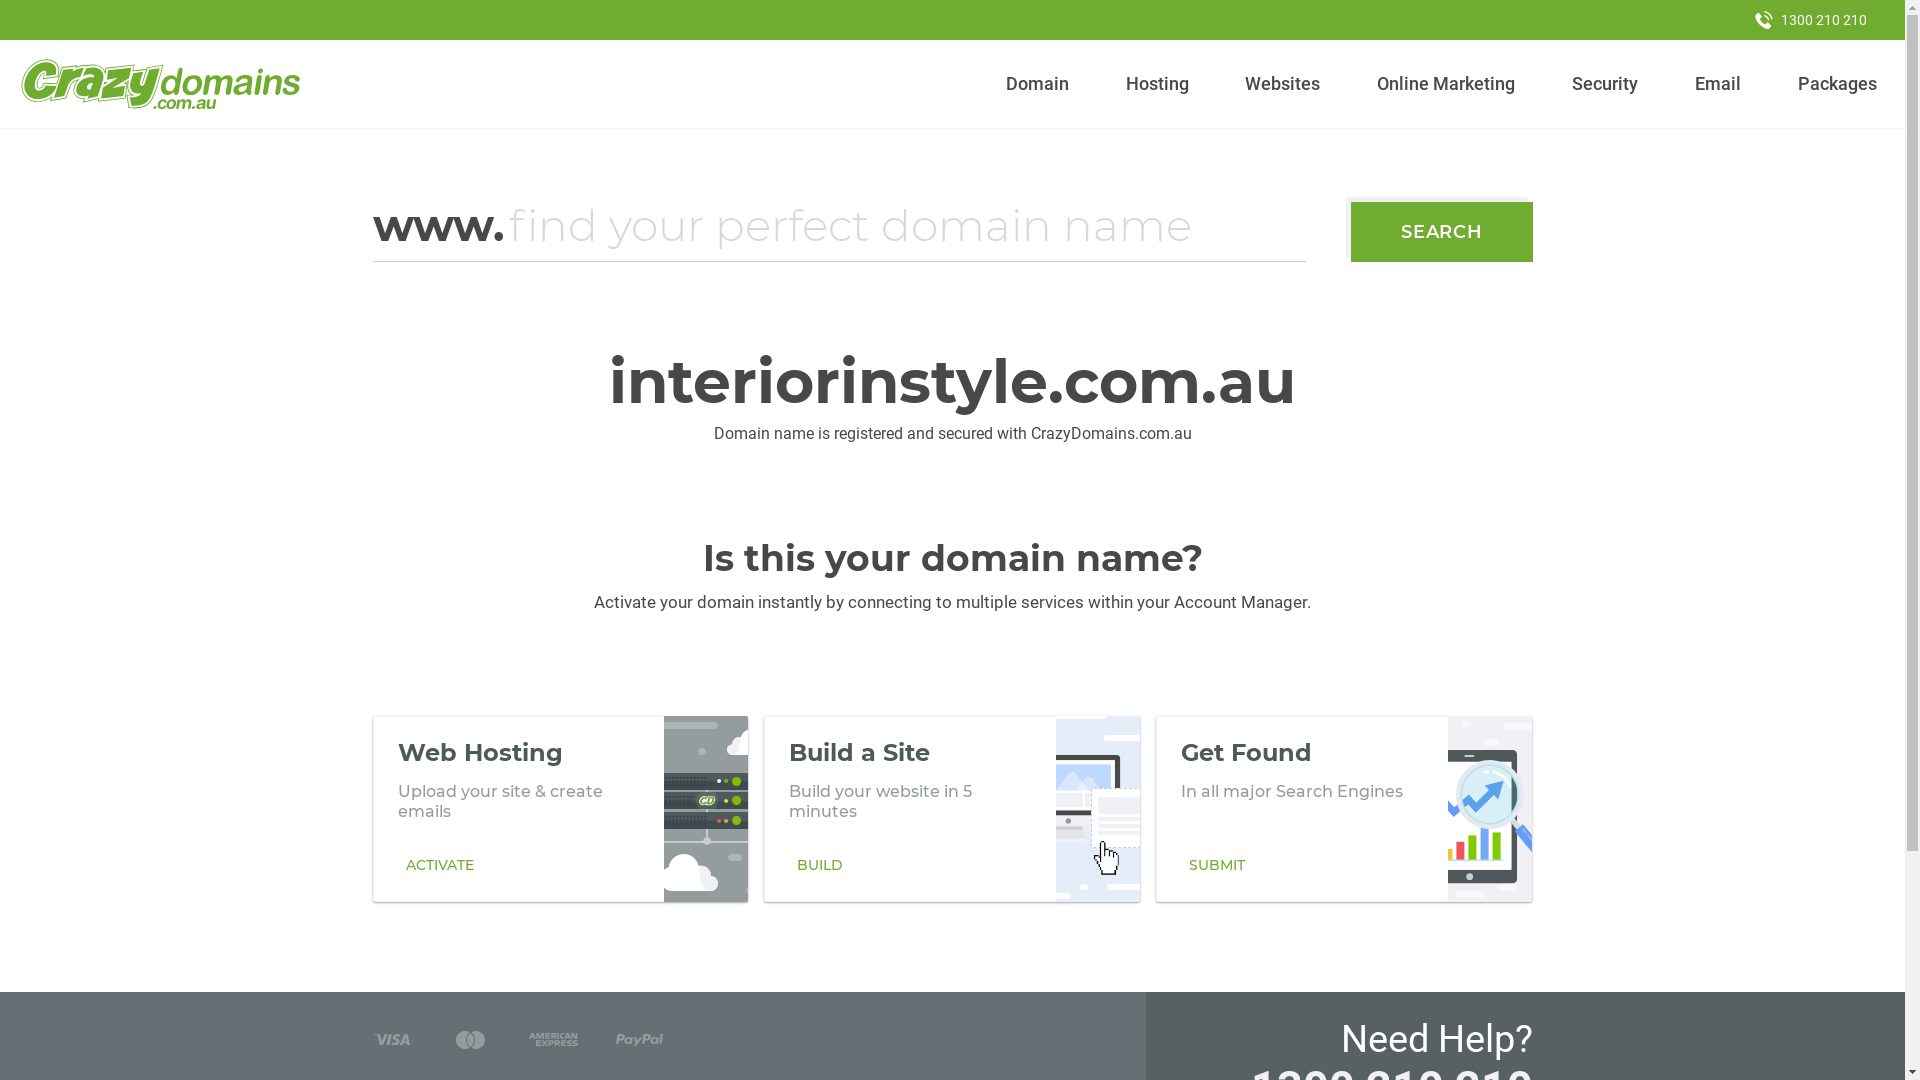  I want to click on Packages, so click(1837, 84).